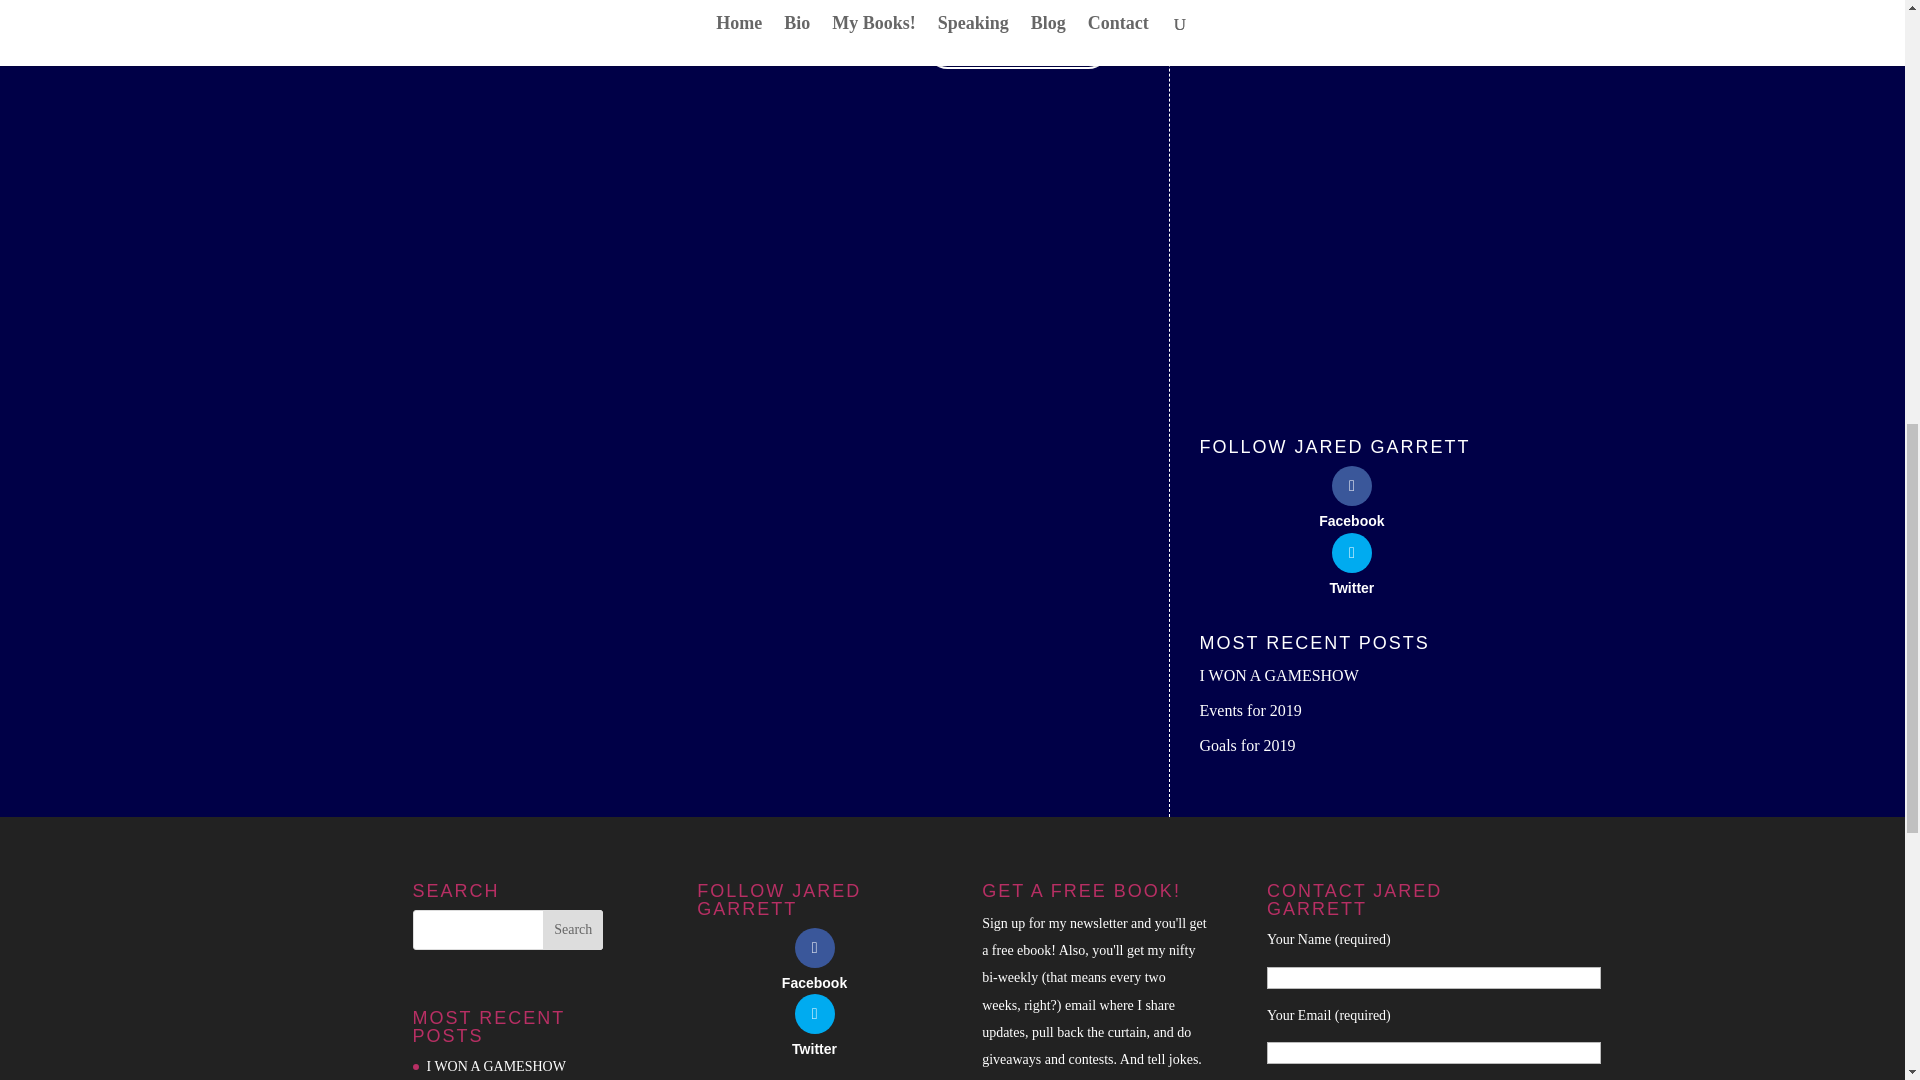 This screenshot has height=1080, width=1920. I want to click on Facebook, so click(1351, 496).